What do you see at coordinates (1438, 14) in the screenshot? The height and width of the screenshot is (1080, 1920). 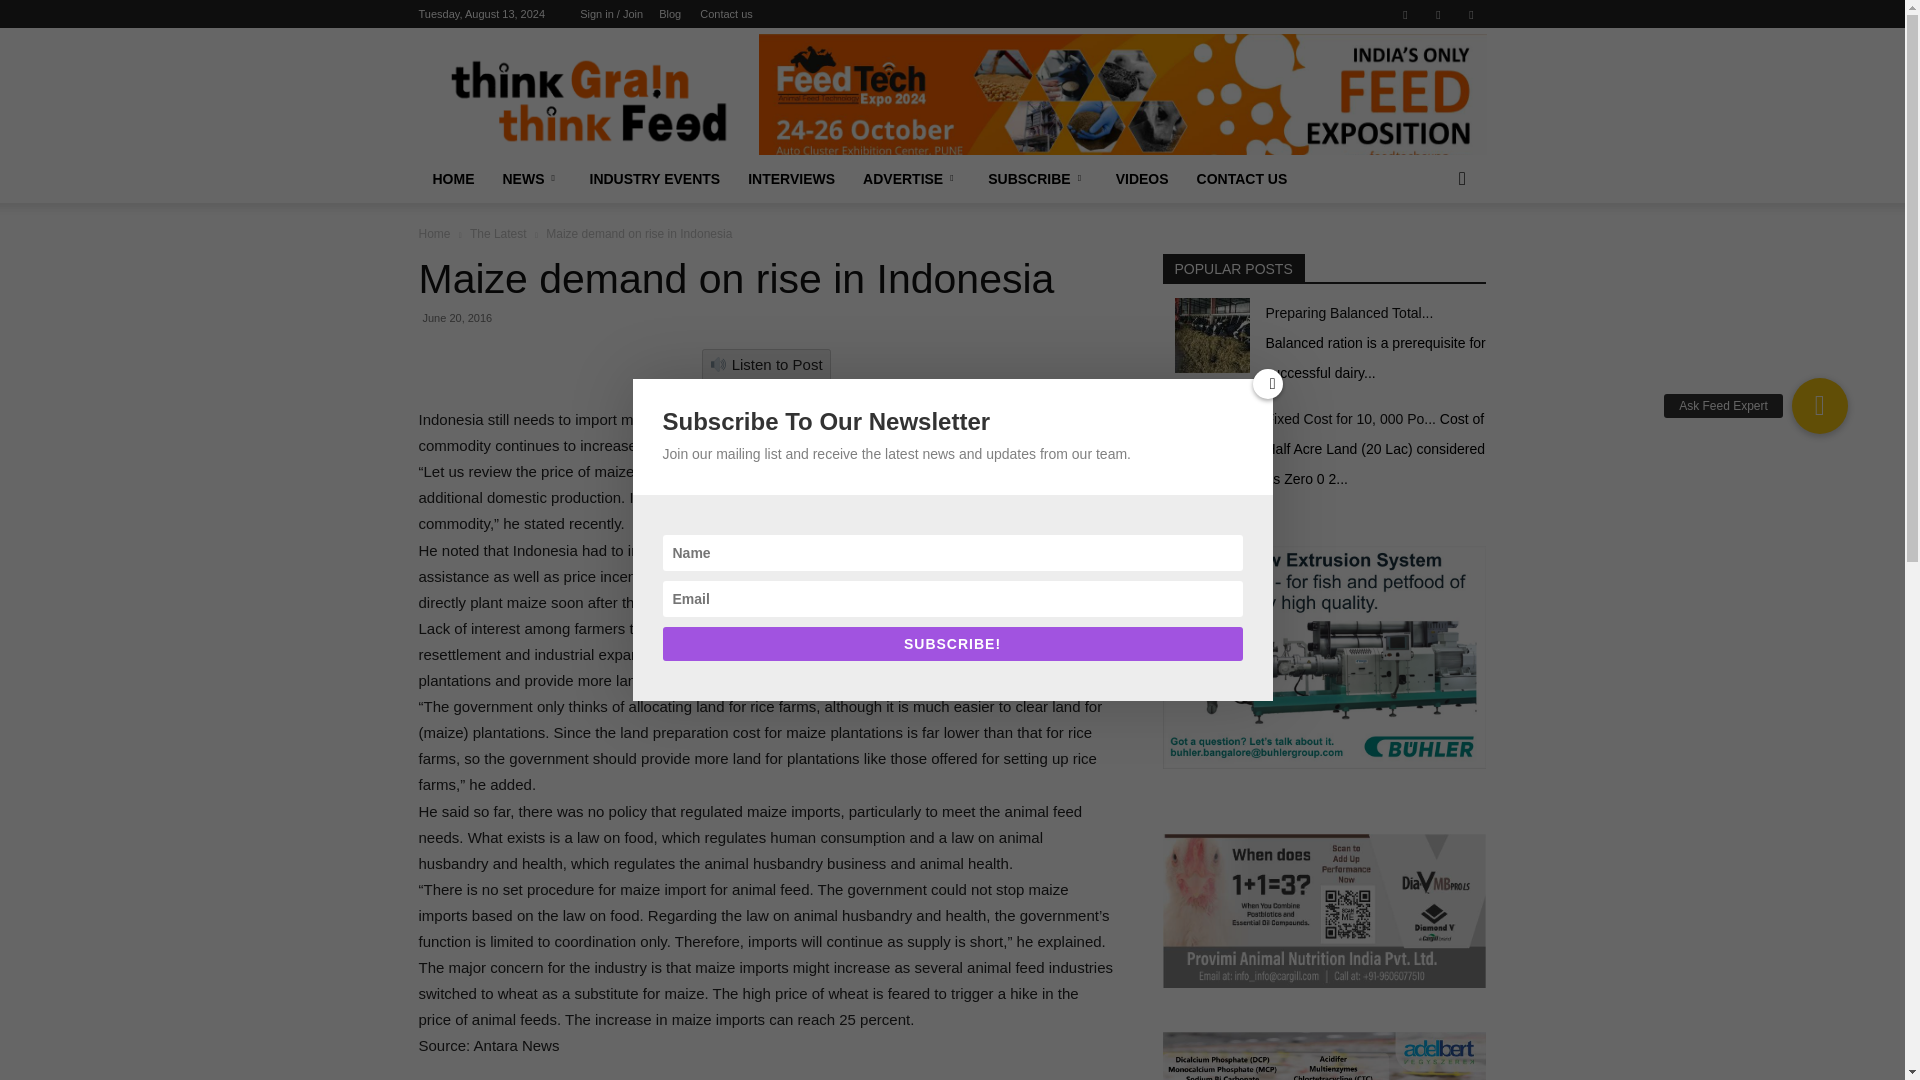 I see `Linkedin` at bounding box center [1438, 14].